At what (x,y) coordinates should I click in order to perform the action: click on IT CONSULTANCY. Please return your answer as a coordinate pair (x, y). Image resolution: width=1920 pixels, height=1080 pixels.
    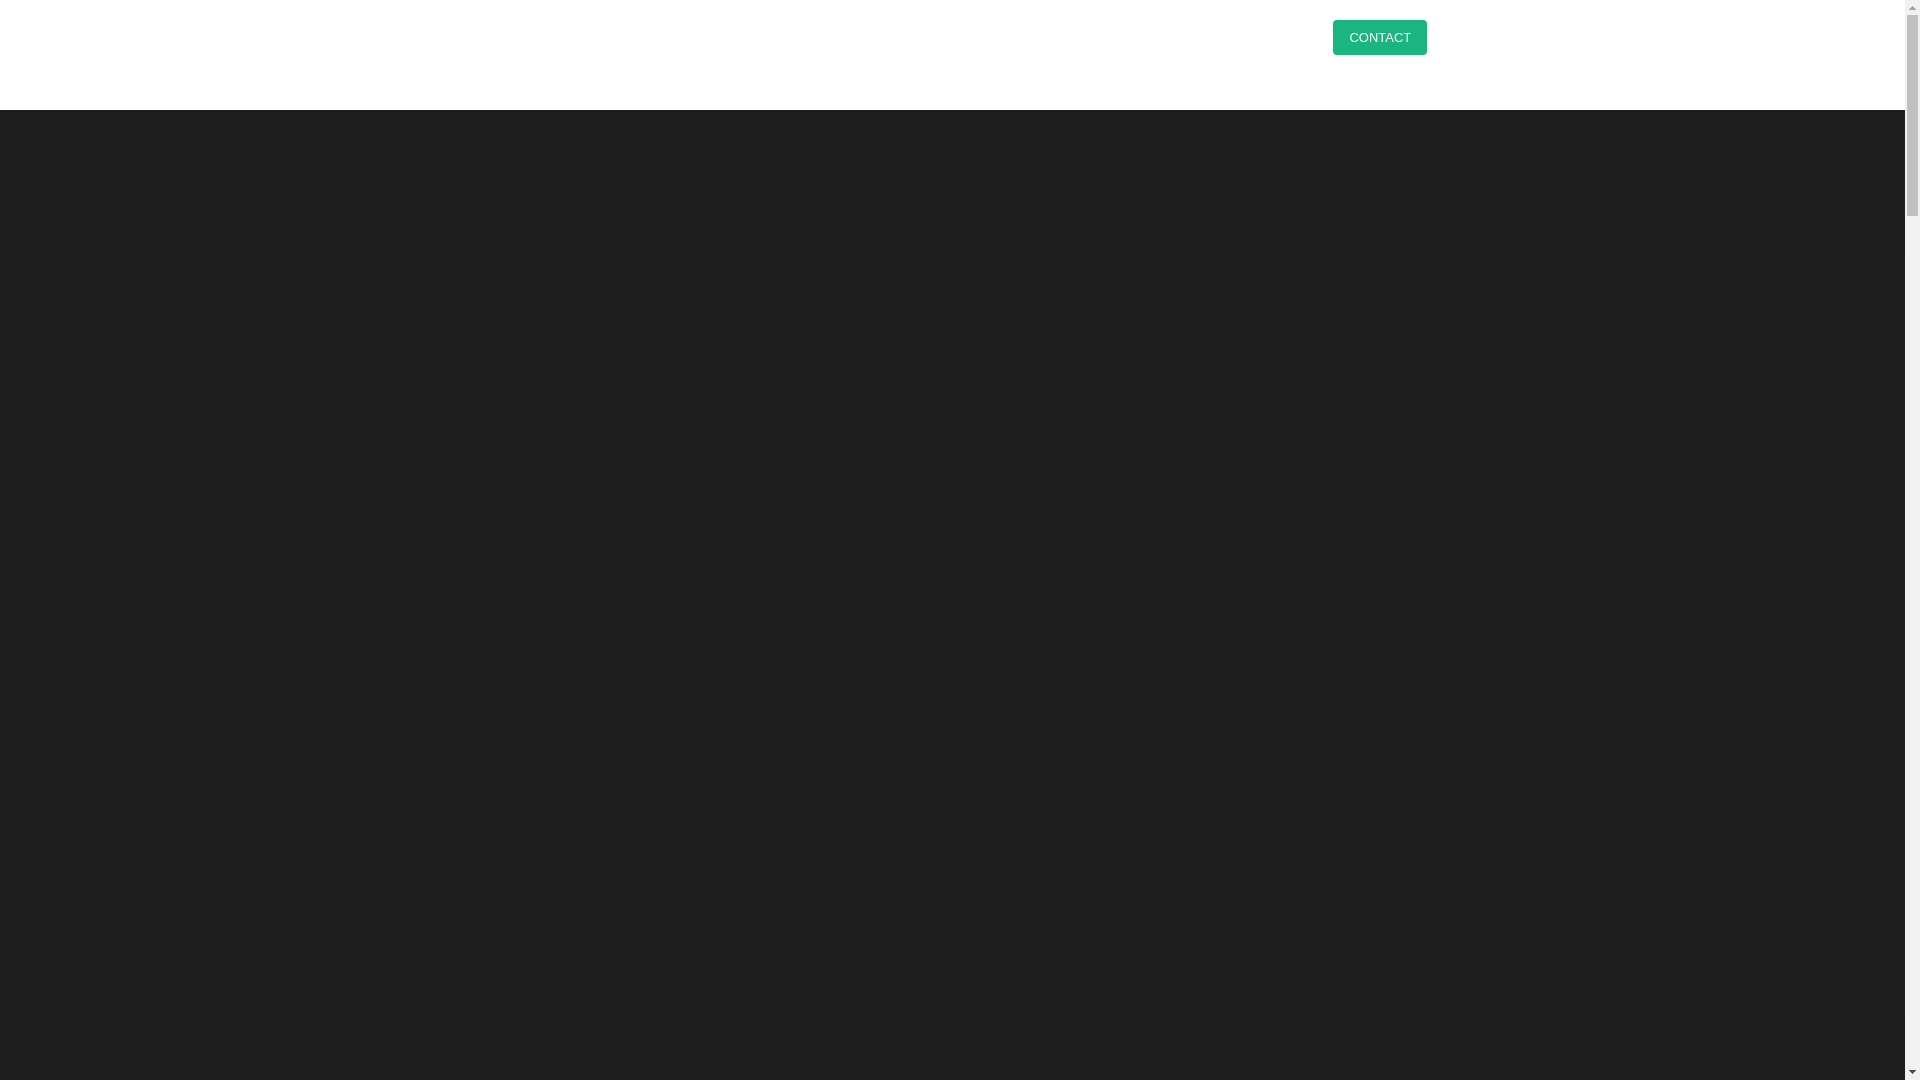
    Looking at the image, I should click on (1172, 40).